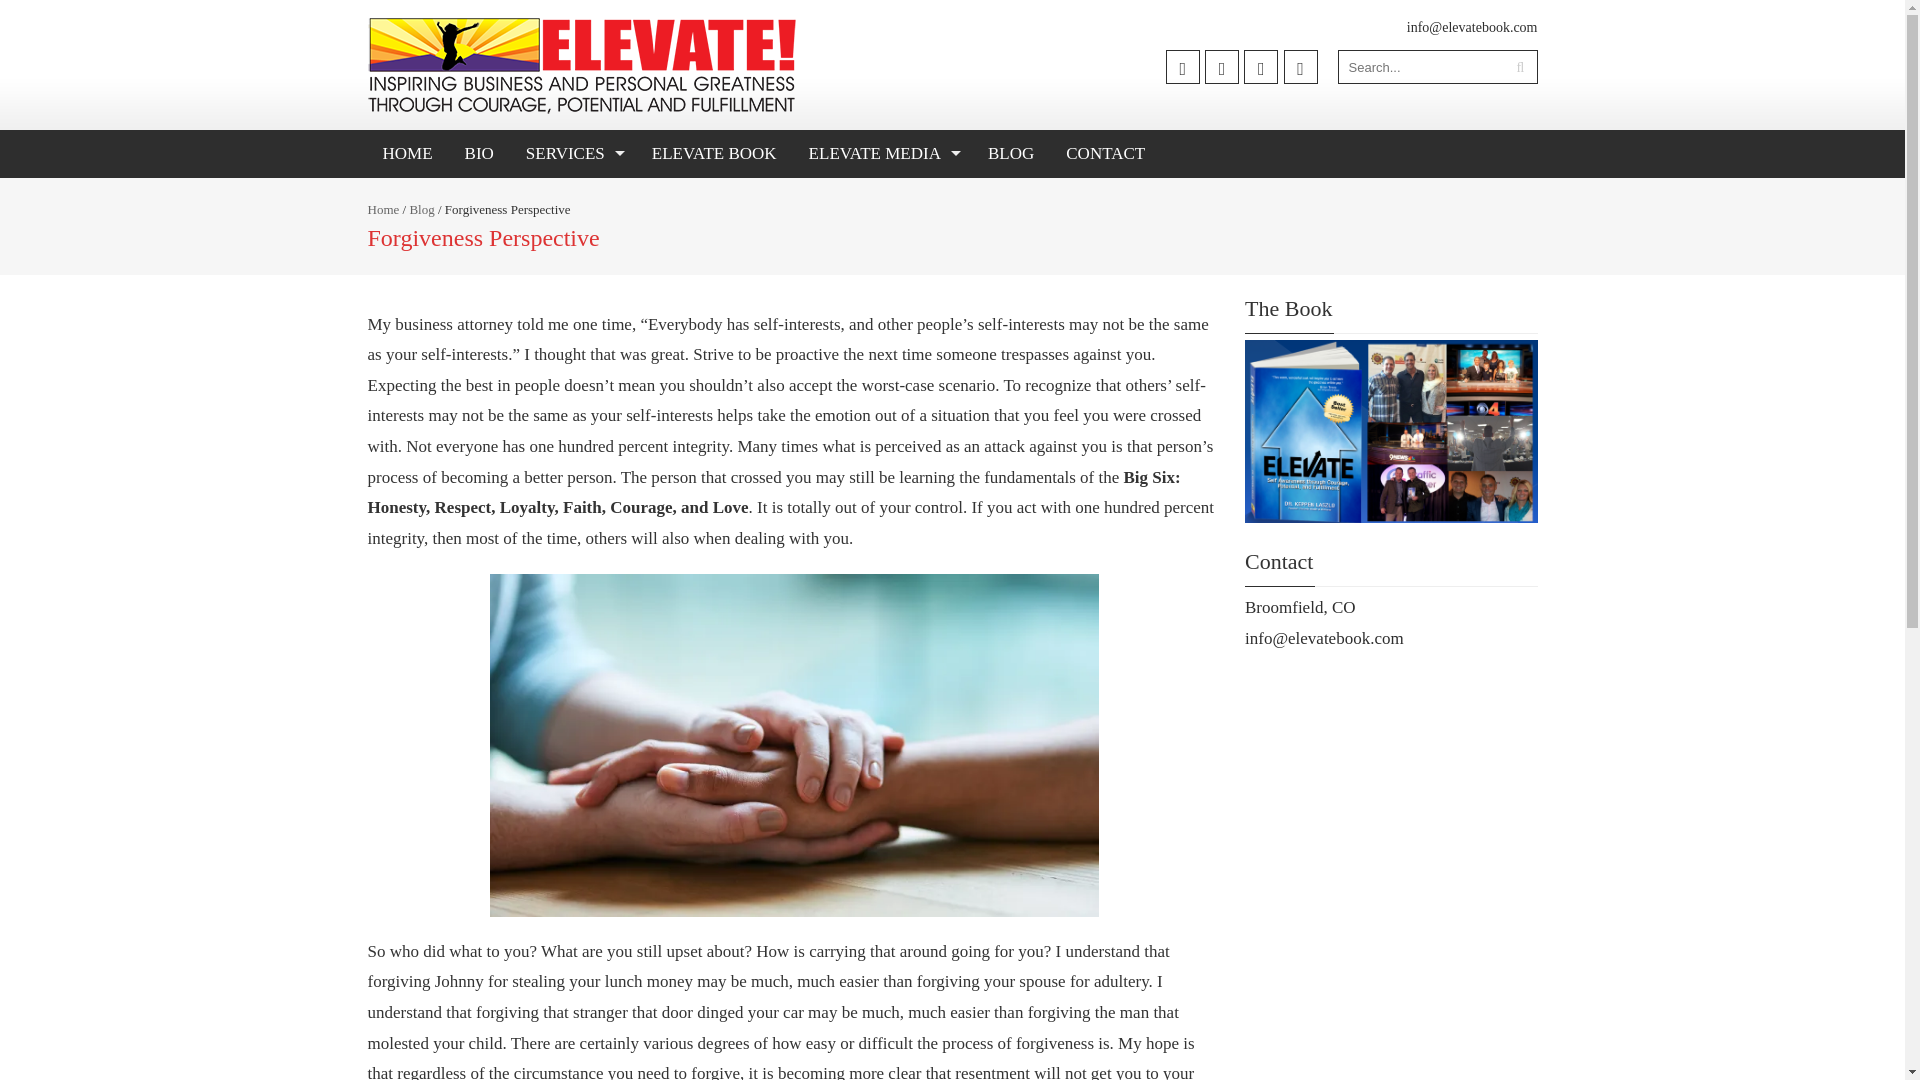 Image resolution: width=1920 pixels, height=1080 pixels. Describe the element at coordinates (1010, 154) in the screenshot. I see `BLOG` at that location.